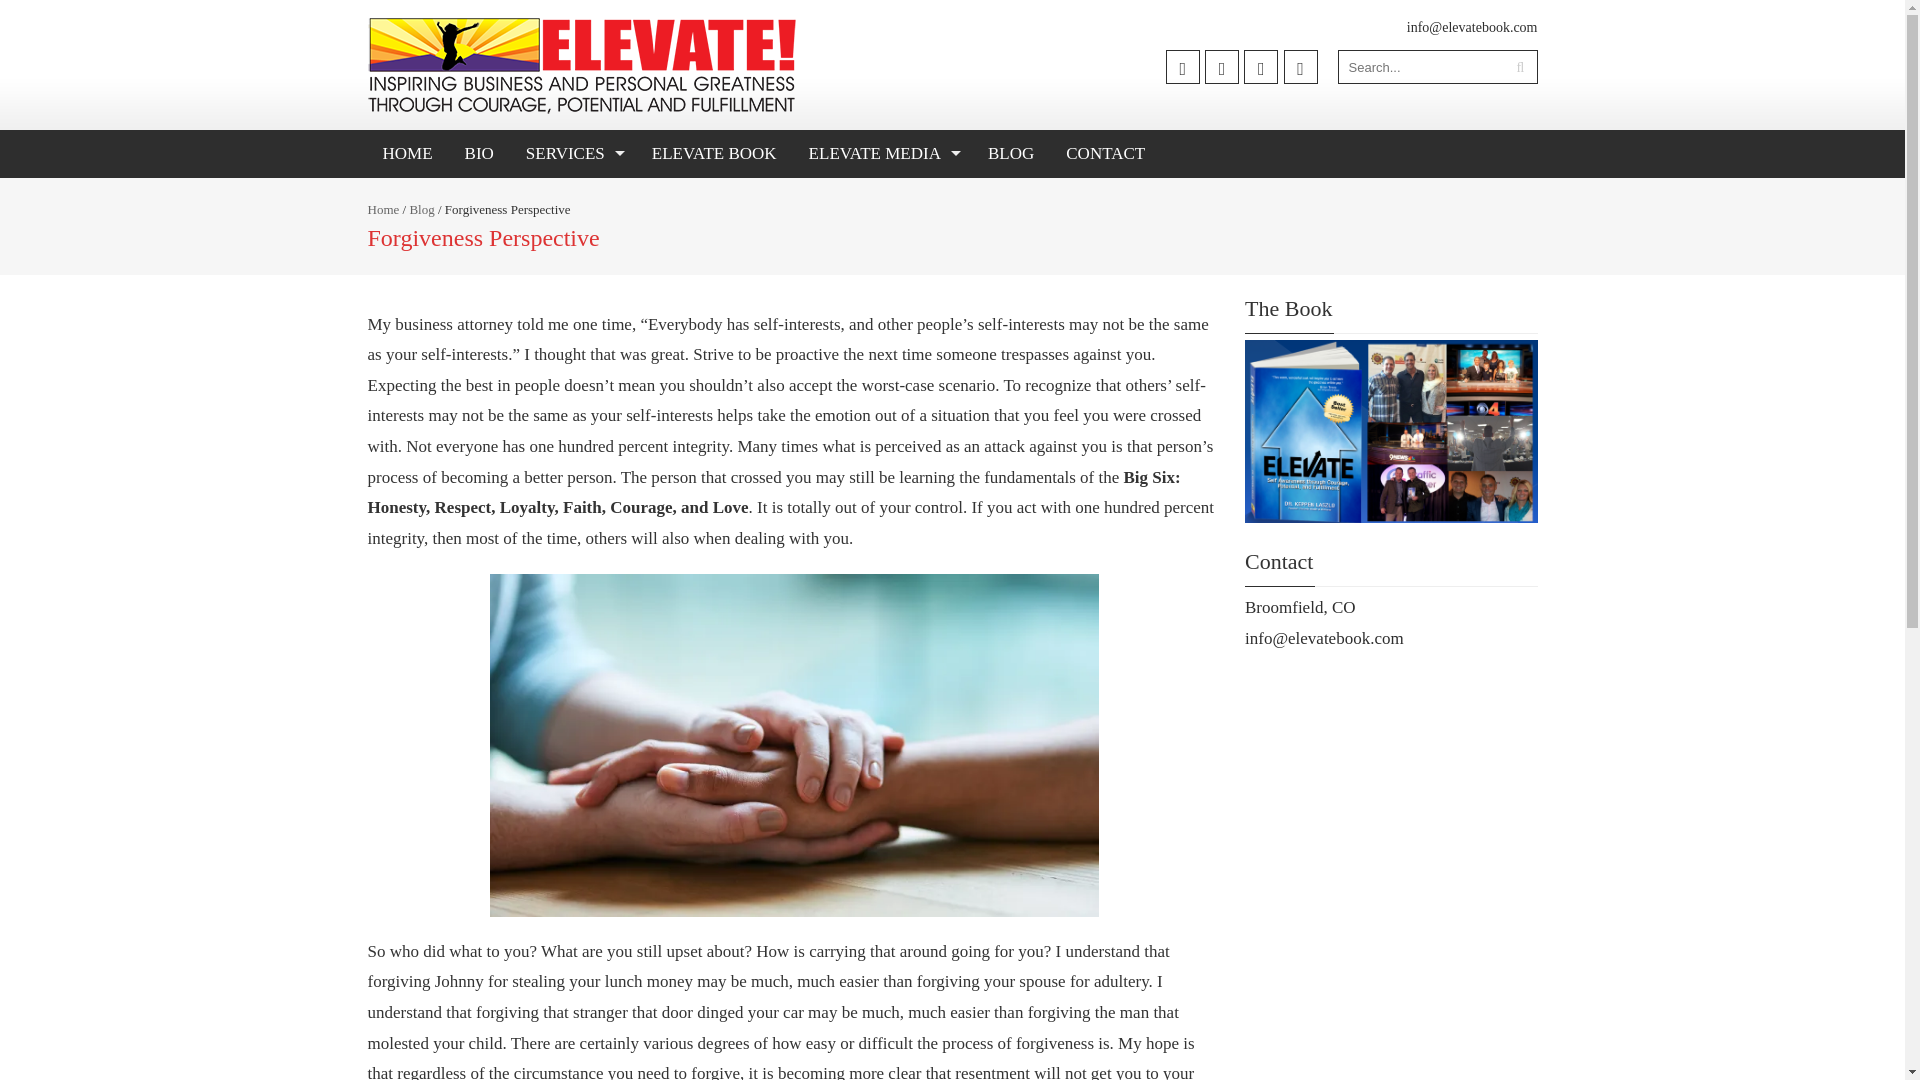 Image resolution: width=1920 pixels, height=1080 pixels. Describe the element at coordinates (1010, 154) in the screenshot. I see `BLOG` at that location.